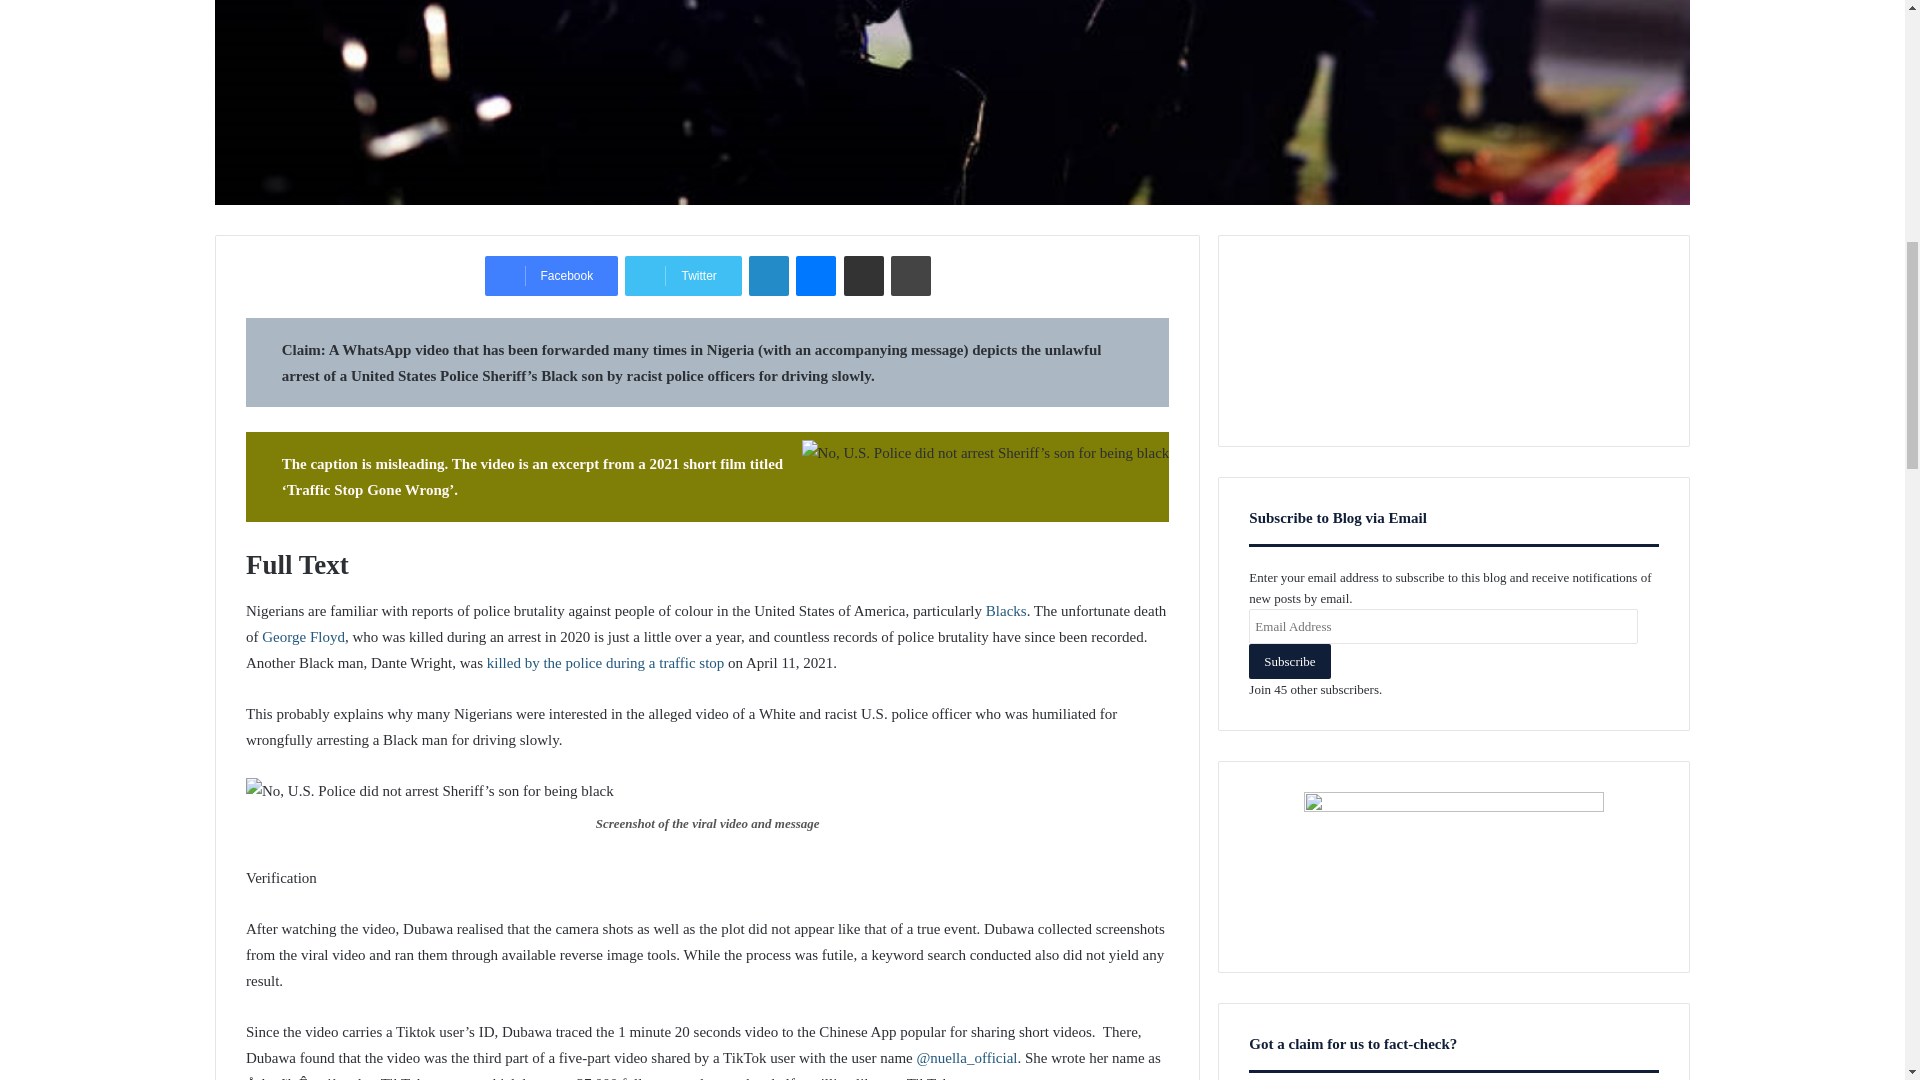 The image size is (1920, 1080). I want to click on Messenger, so click(816, 275).